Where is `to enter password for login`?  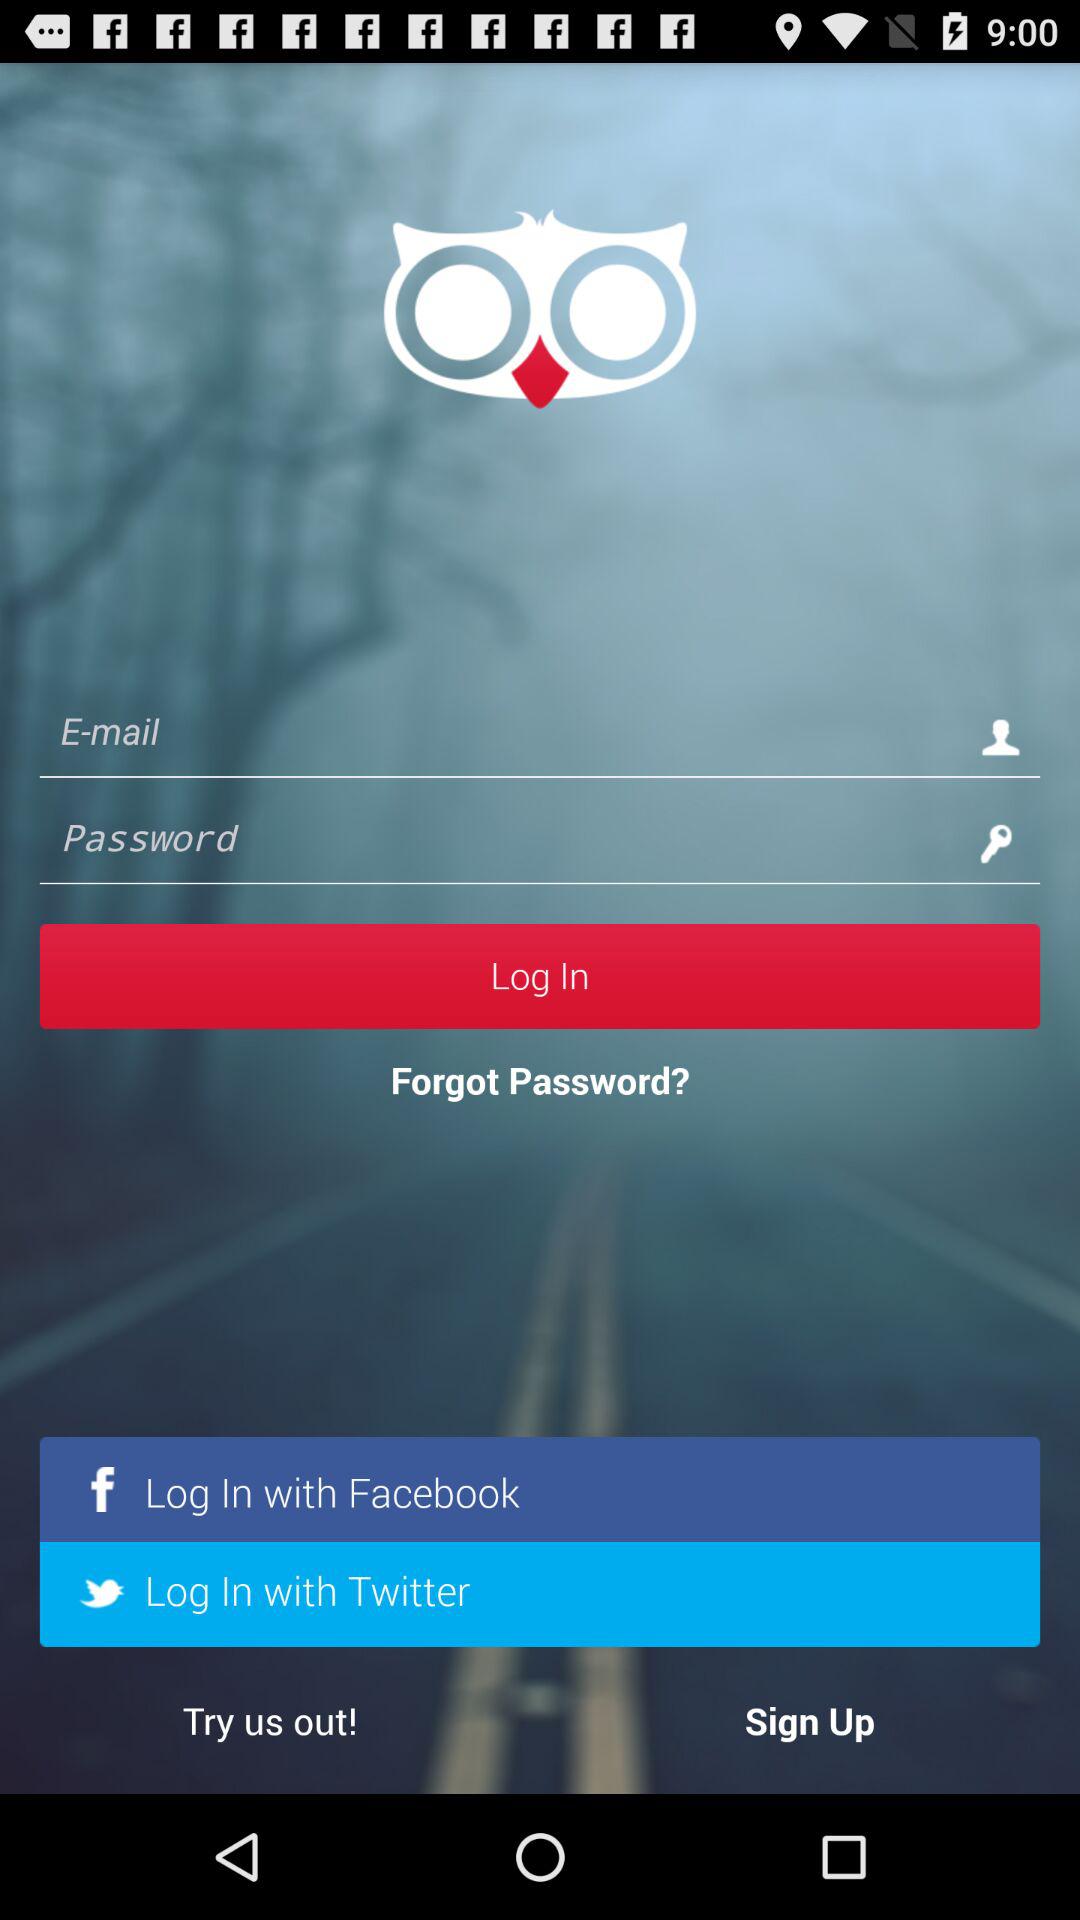
to enter password for login is located at coordinates (500, 843).